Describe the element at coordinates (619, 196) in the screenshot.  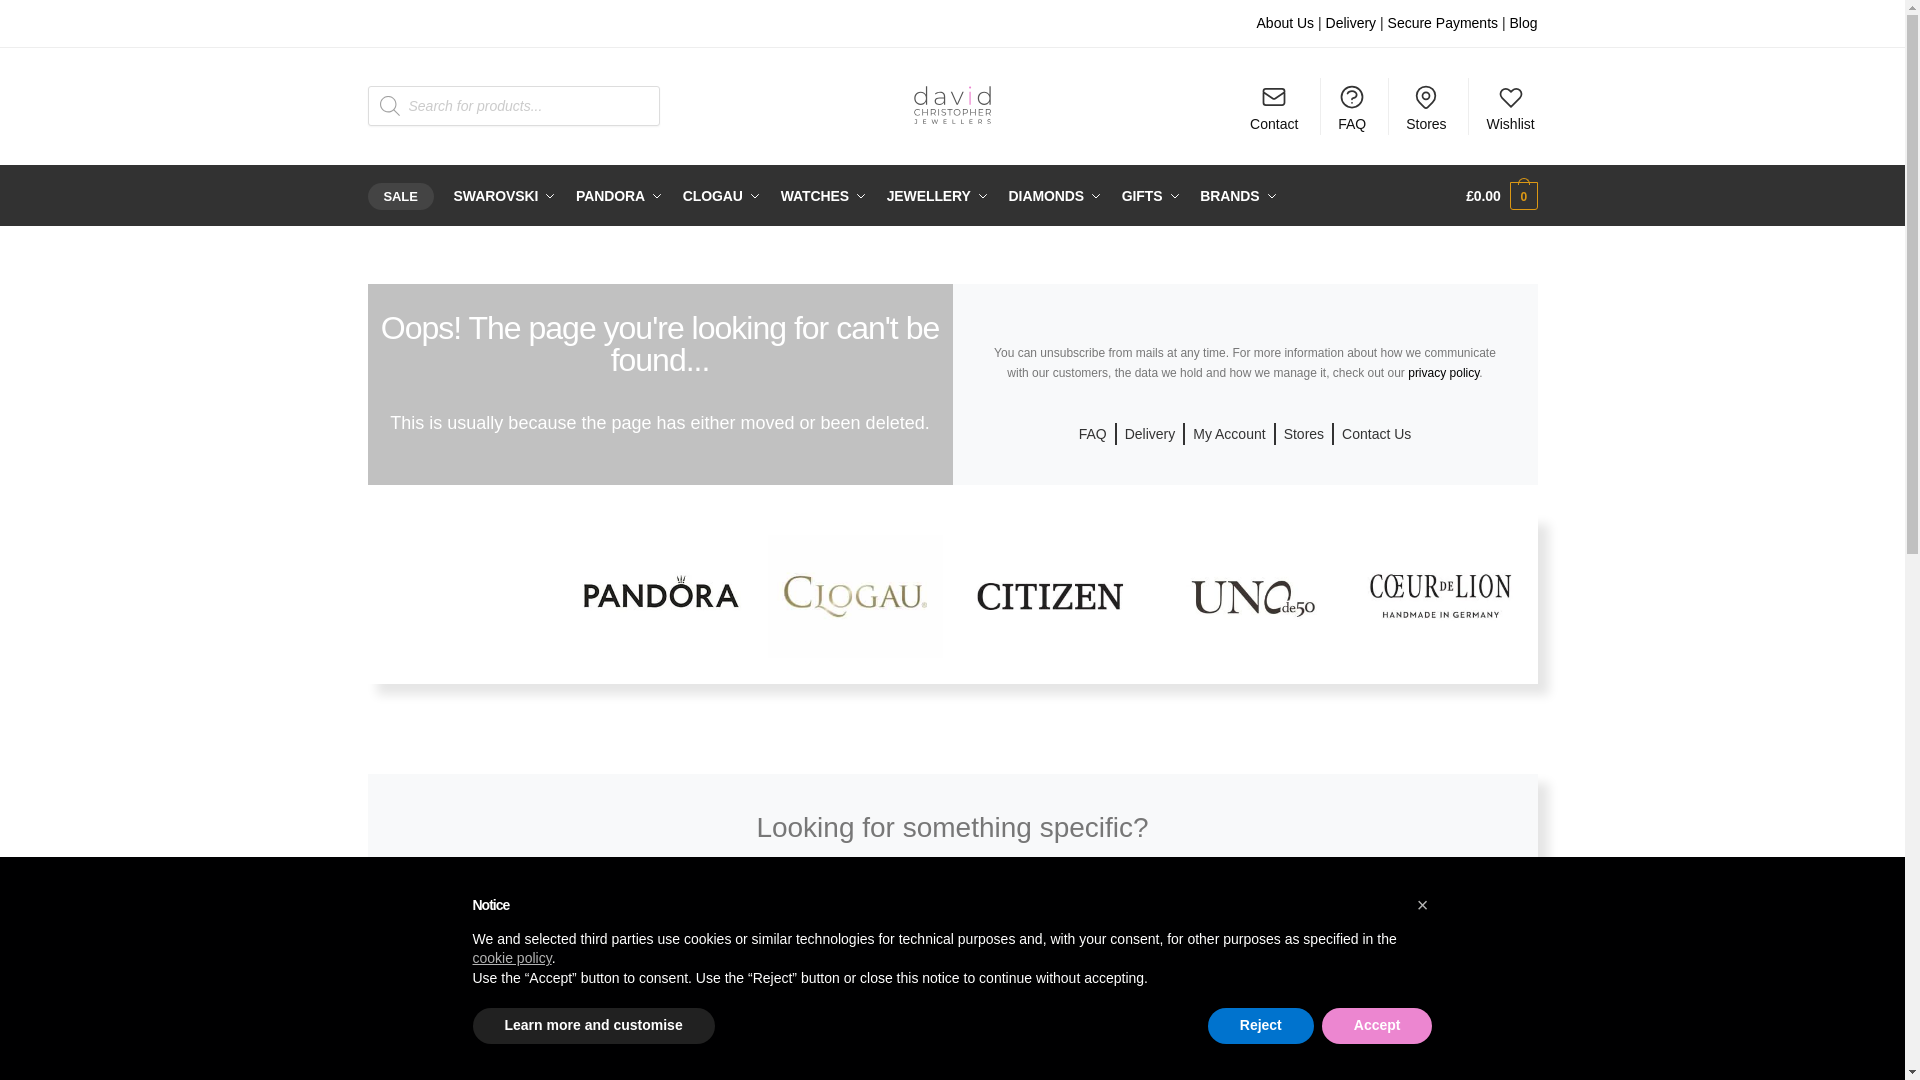
I see `PANDORA` at that location.